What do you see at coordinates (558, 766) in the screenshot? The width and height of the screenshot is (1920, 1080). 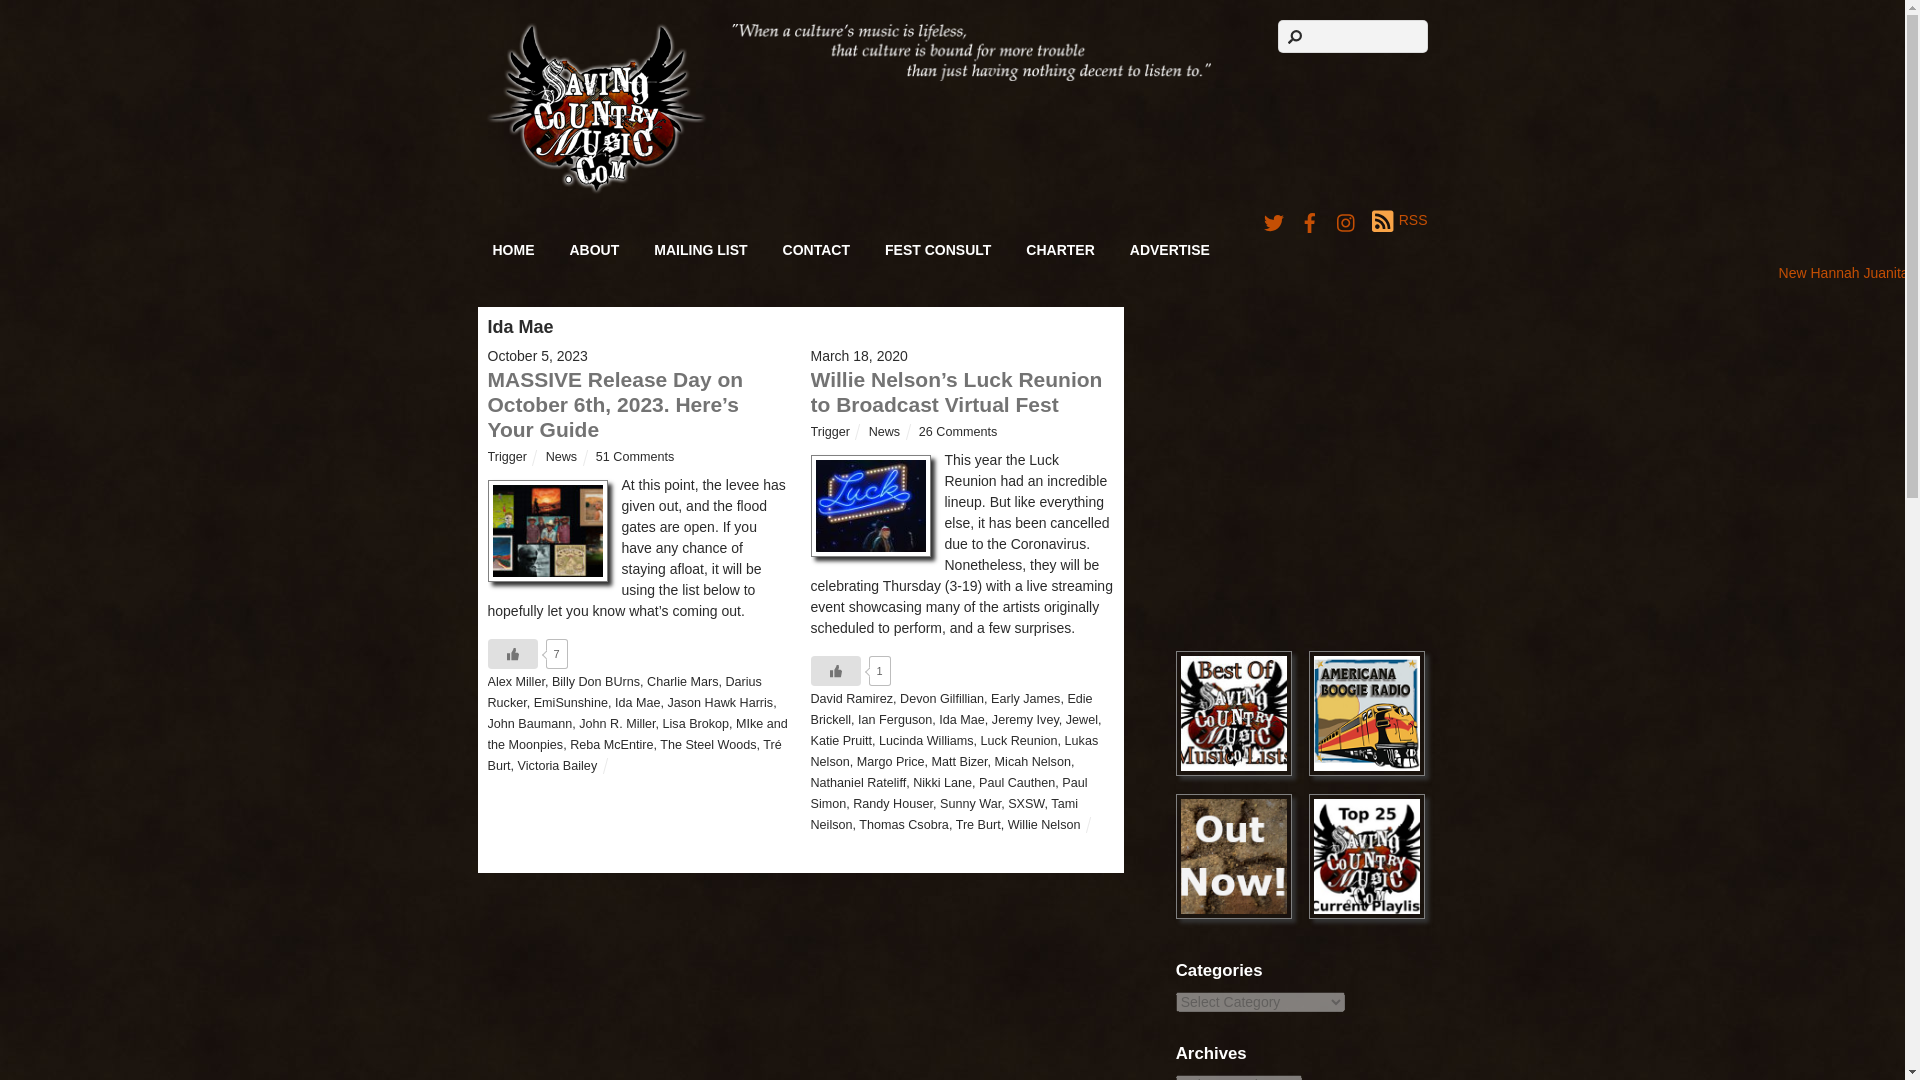 I see `Victoria Bailey` at bounding box center [558, 766].